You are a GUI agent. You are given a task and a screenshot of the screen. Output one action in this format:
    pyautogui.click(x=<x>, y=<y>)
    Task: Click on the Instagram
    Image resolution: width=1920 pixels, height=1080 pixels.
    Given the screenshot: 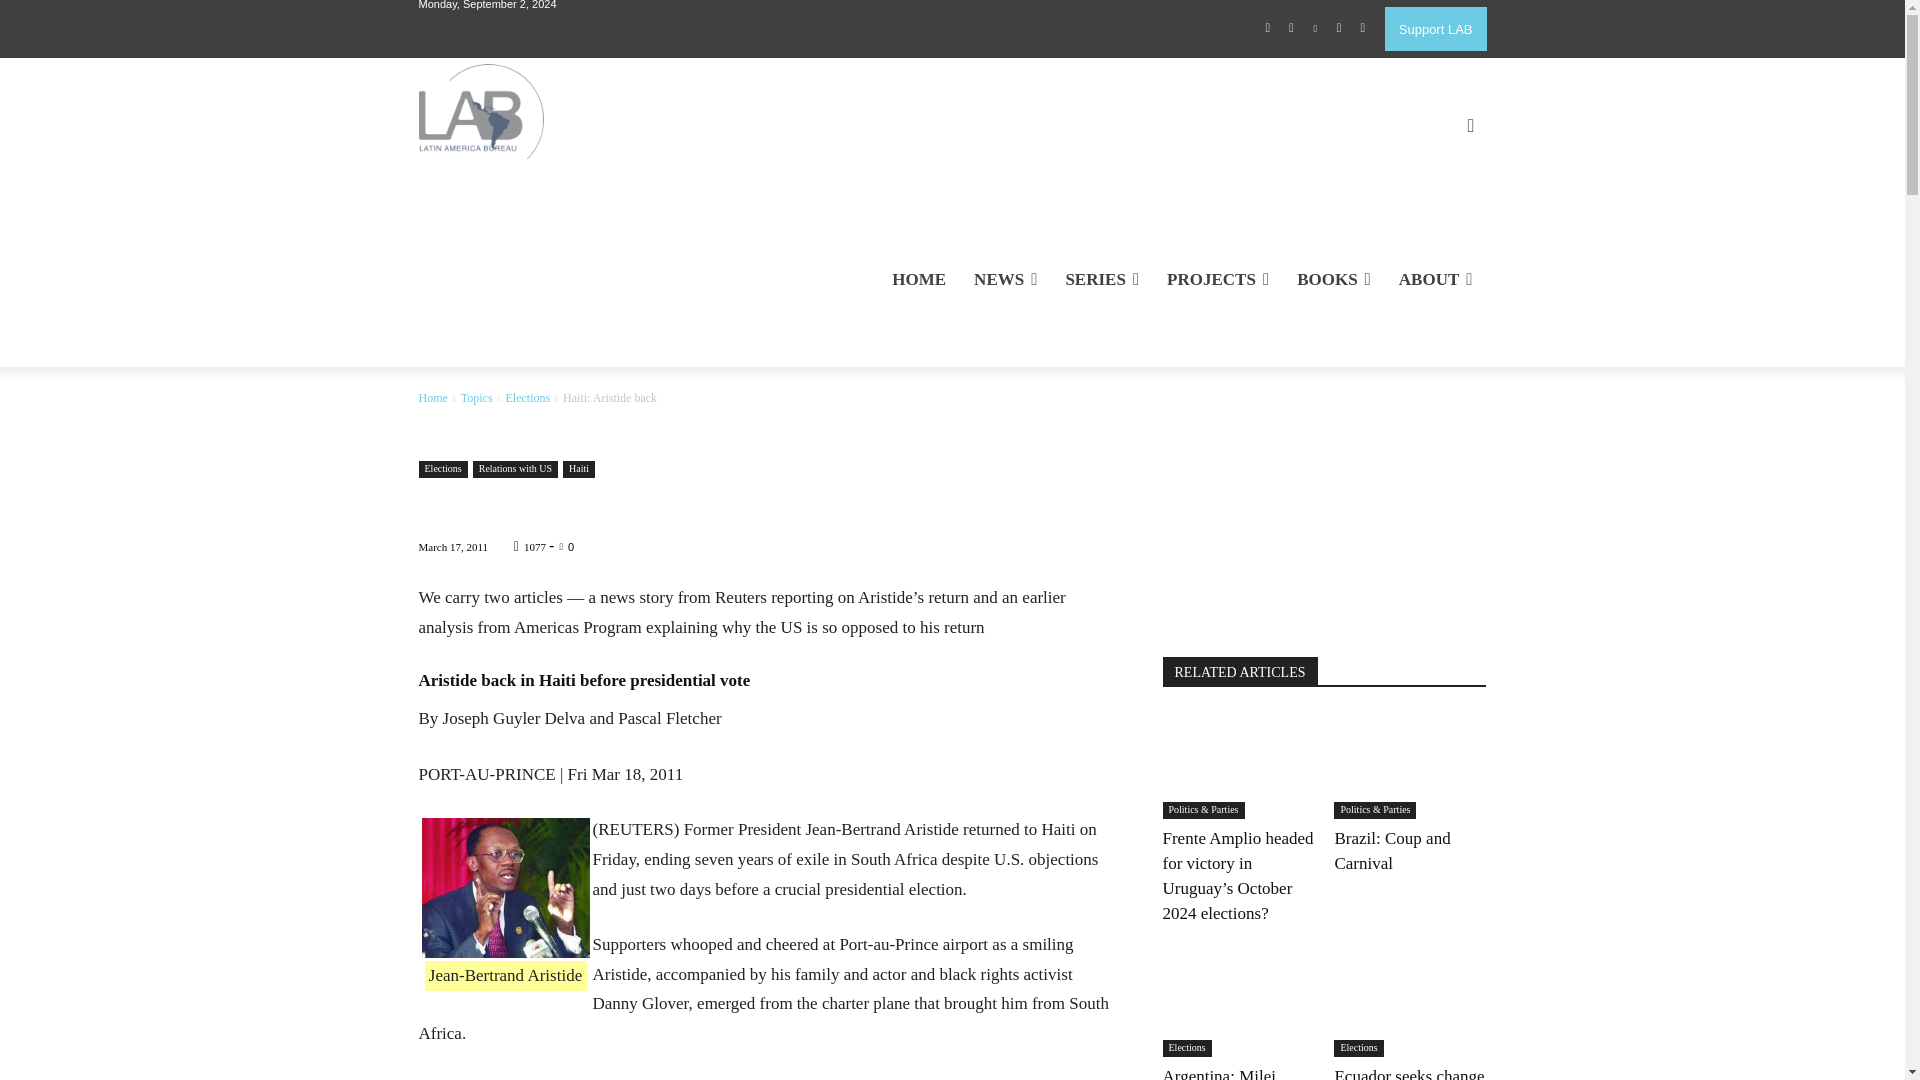 What is the action you would take?
    pyautogui.click(x=1292, y=29)
    